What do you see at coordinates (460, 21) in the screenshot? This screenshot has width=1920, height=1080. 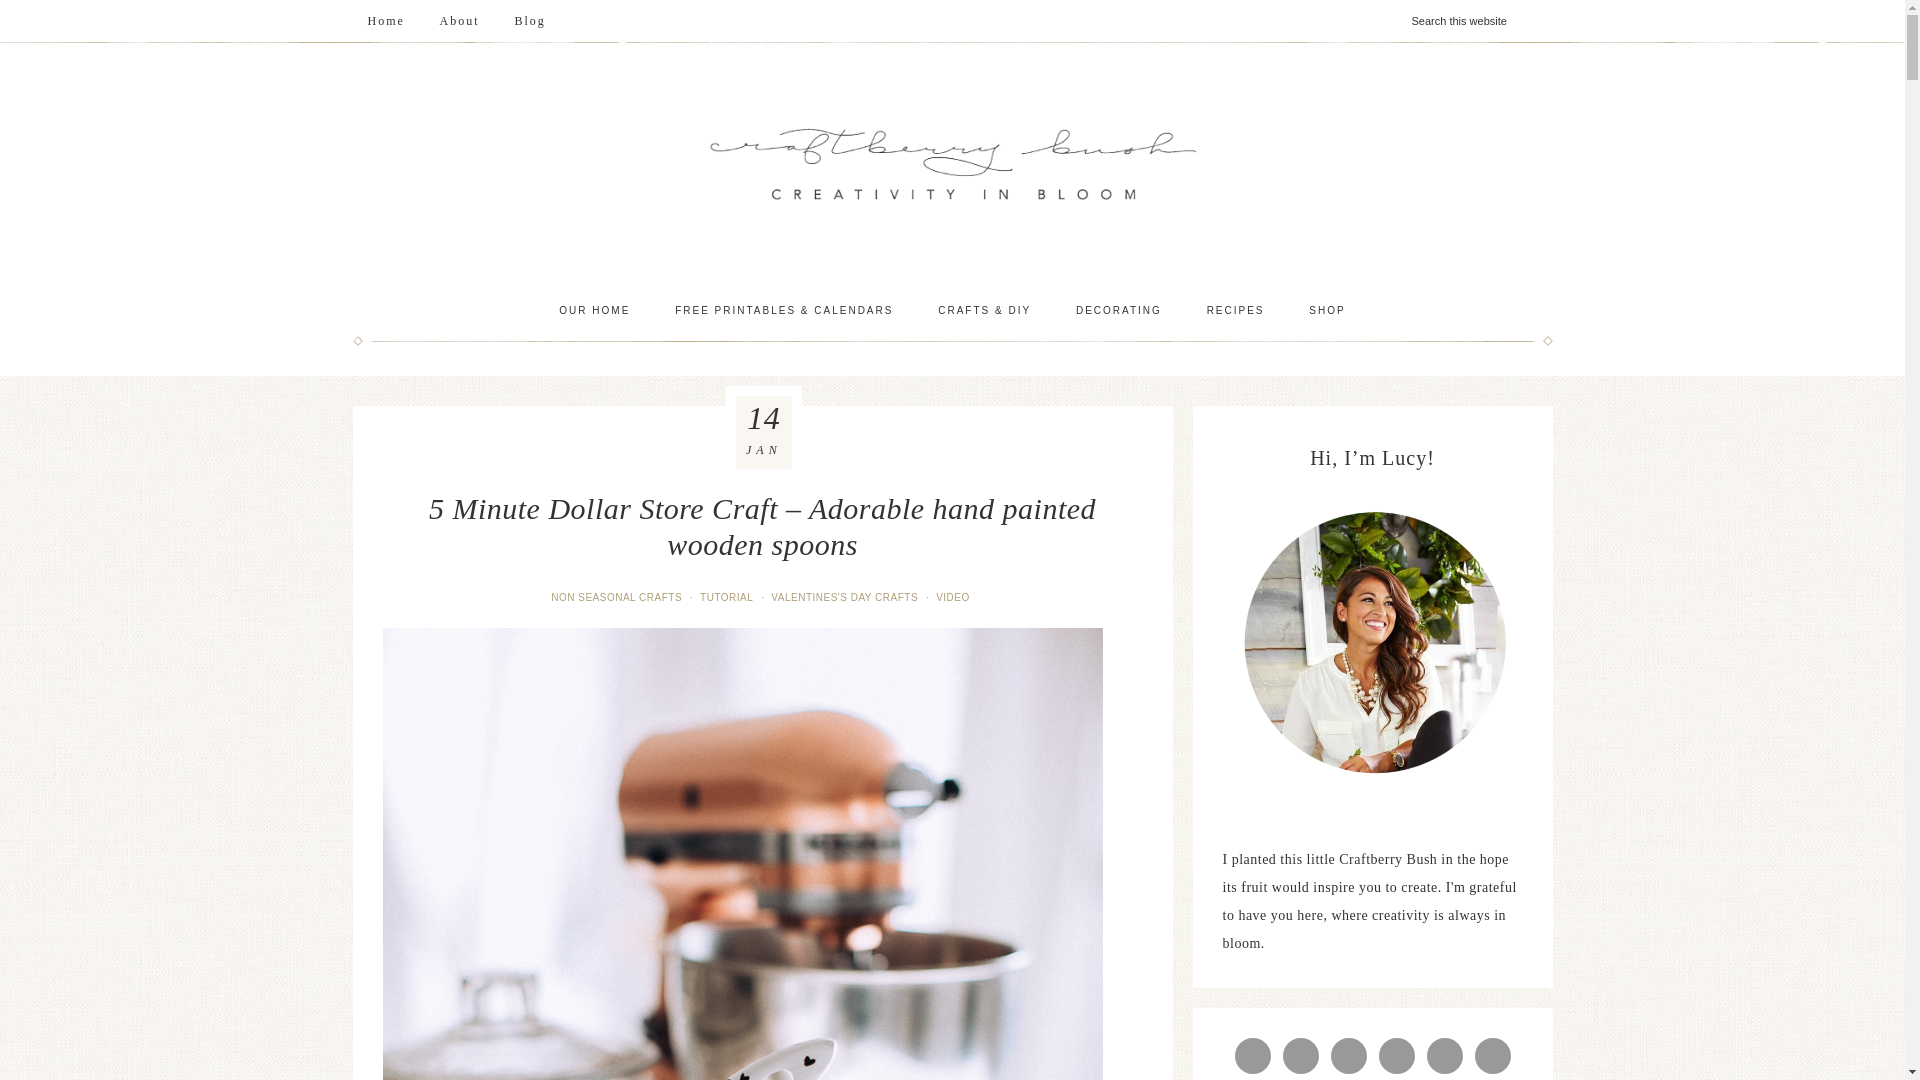 I see `About` at bounding box center [460, 21].